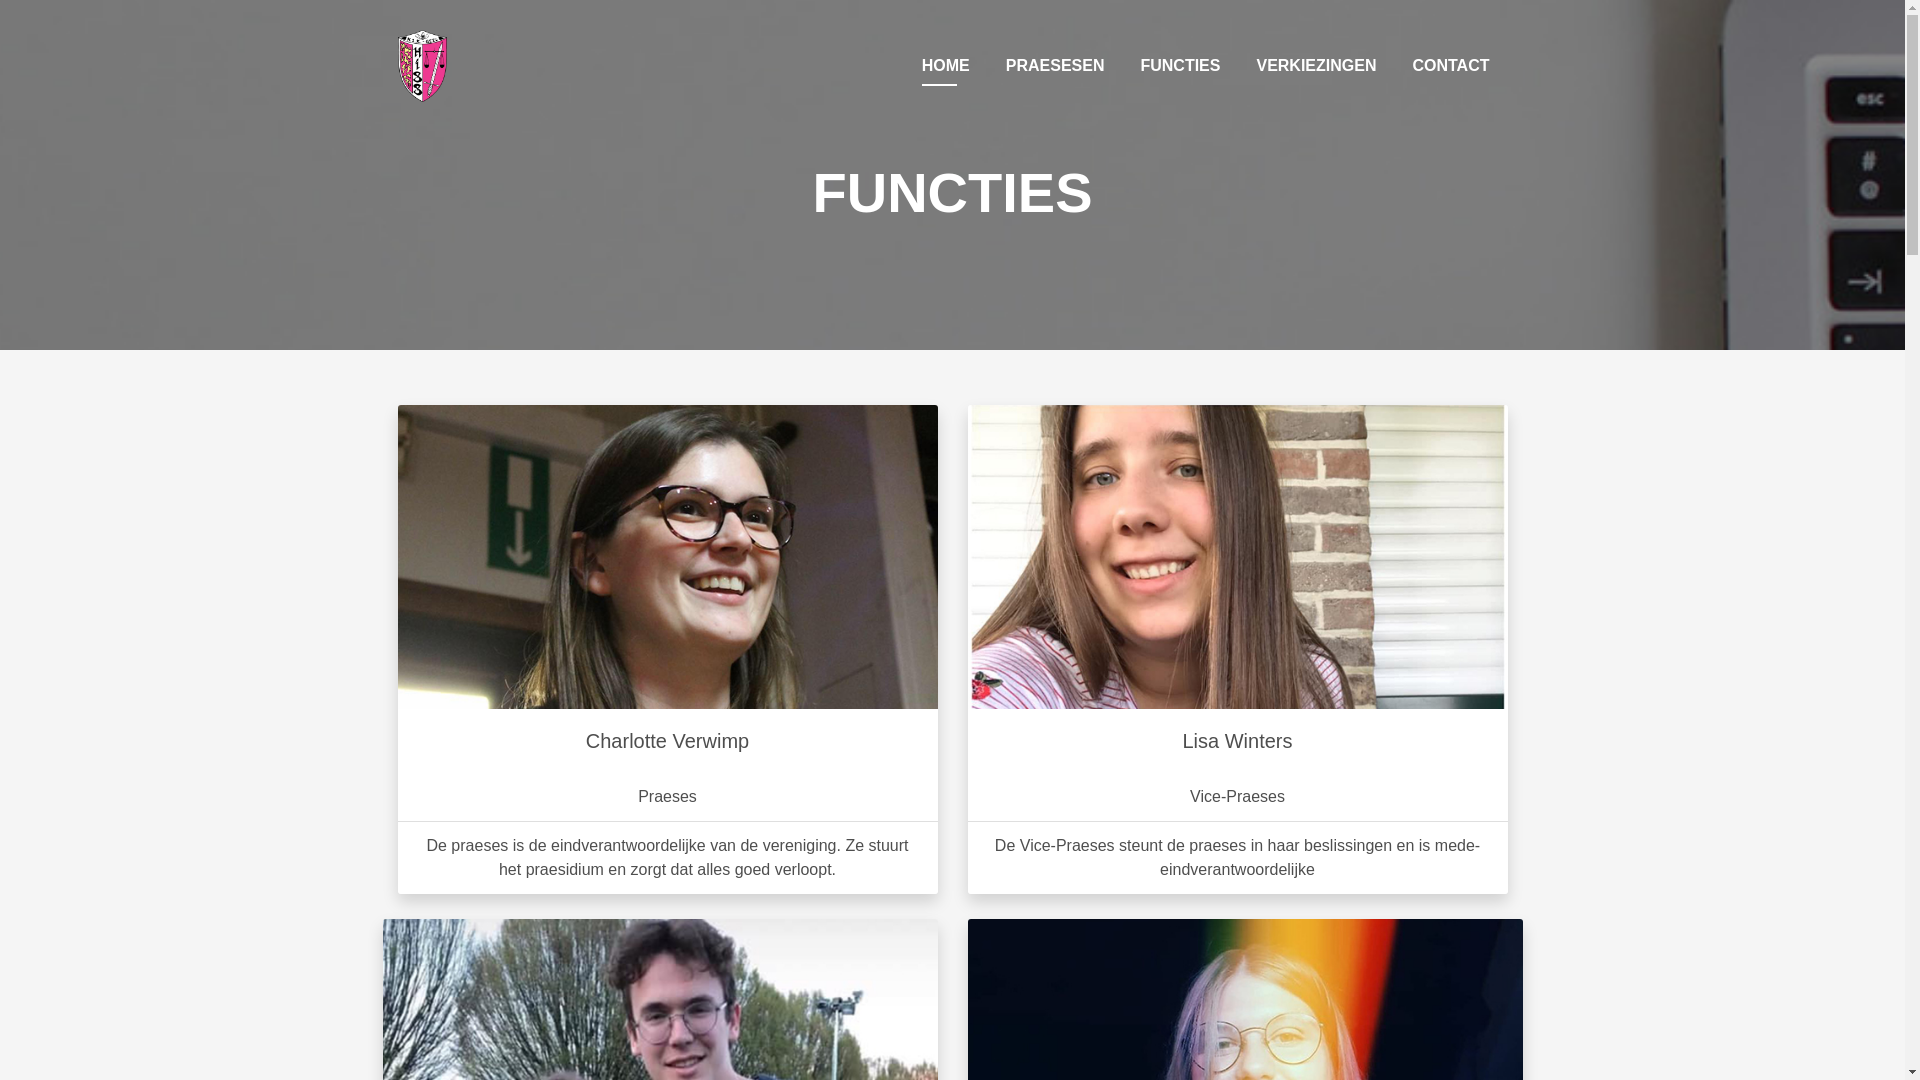 The image size is (1920, 1080). What do you see at coordinates (1450, 66) in the screenshot?
I see `CONTACT` at bounding box center [1450, 66].